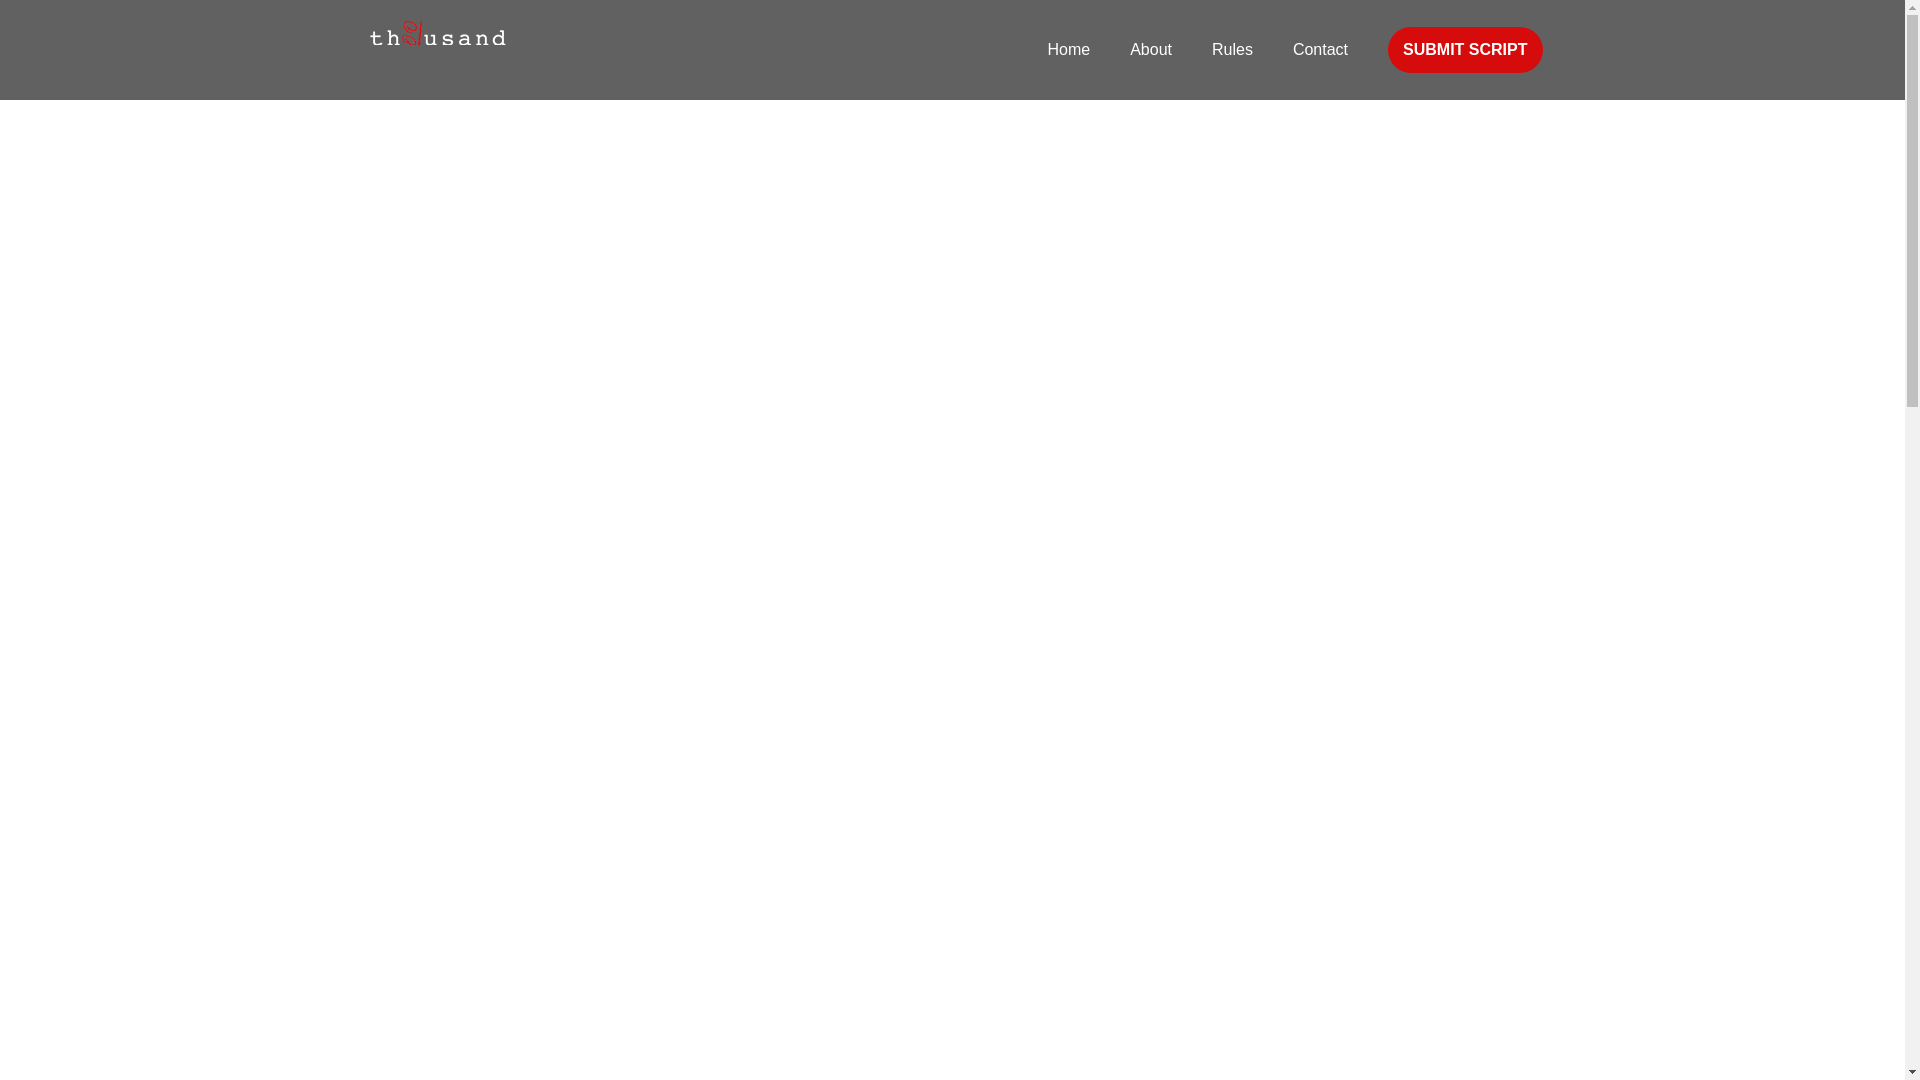  I want to click on Rules, so click(1232, 50).